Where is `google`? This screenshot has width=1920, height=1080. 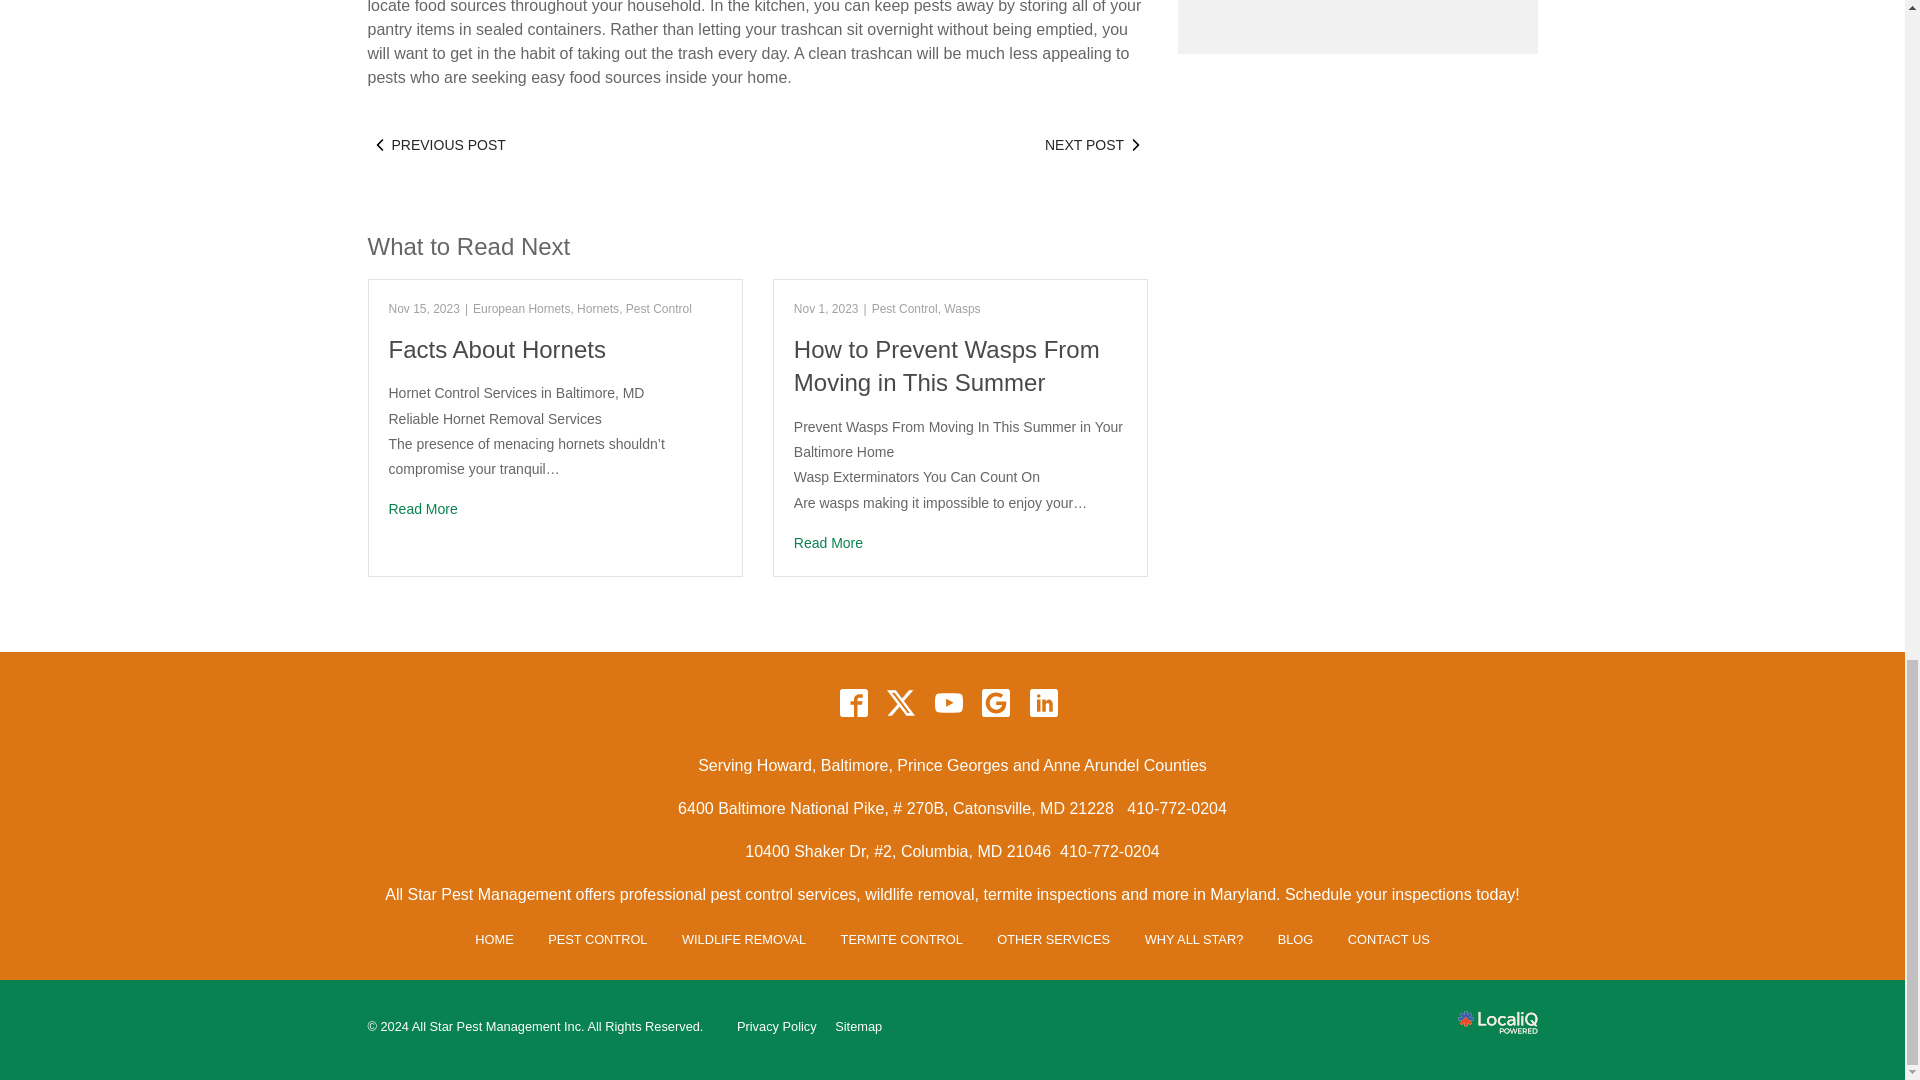 google is located at coordinates (996, 702).